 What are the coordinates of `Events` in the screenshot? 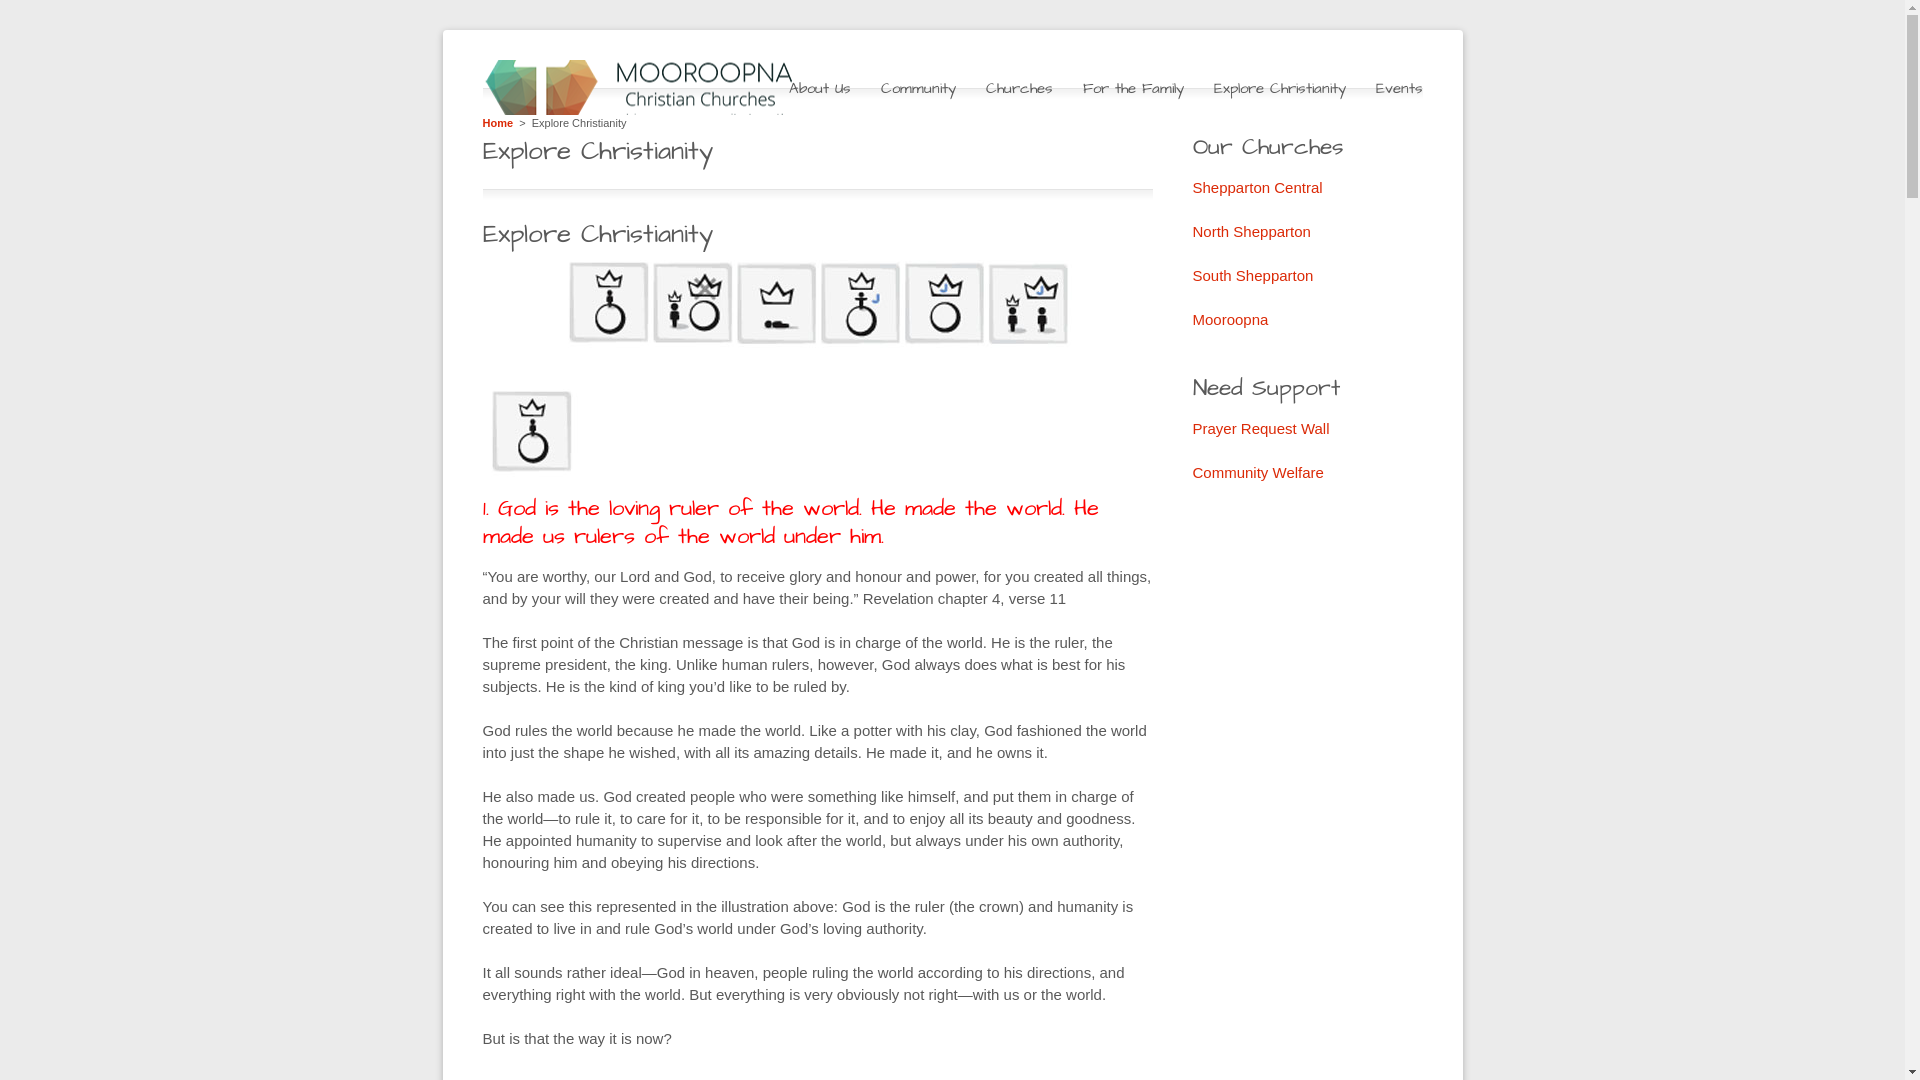 It's located at (1400, 89).